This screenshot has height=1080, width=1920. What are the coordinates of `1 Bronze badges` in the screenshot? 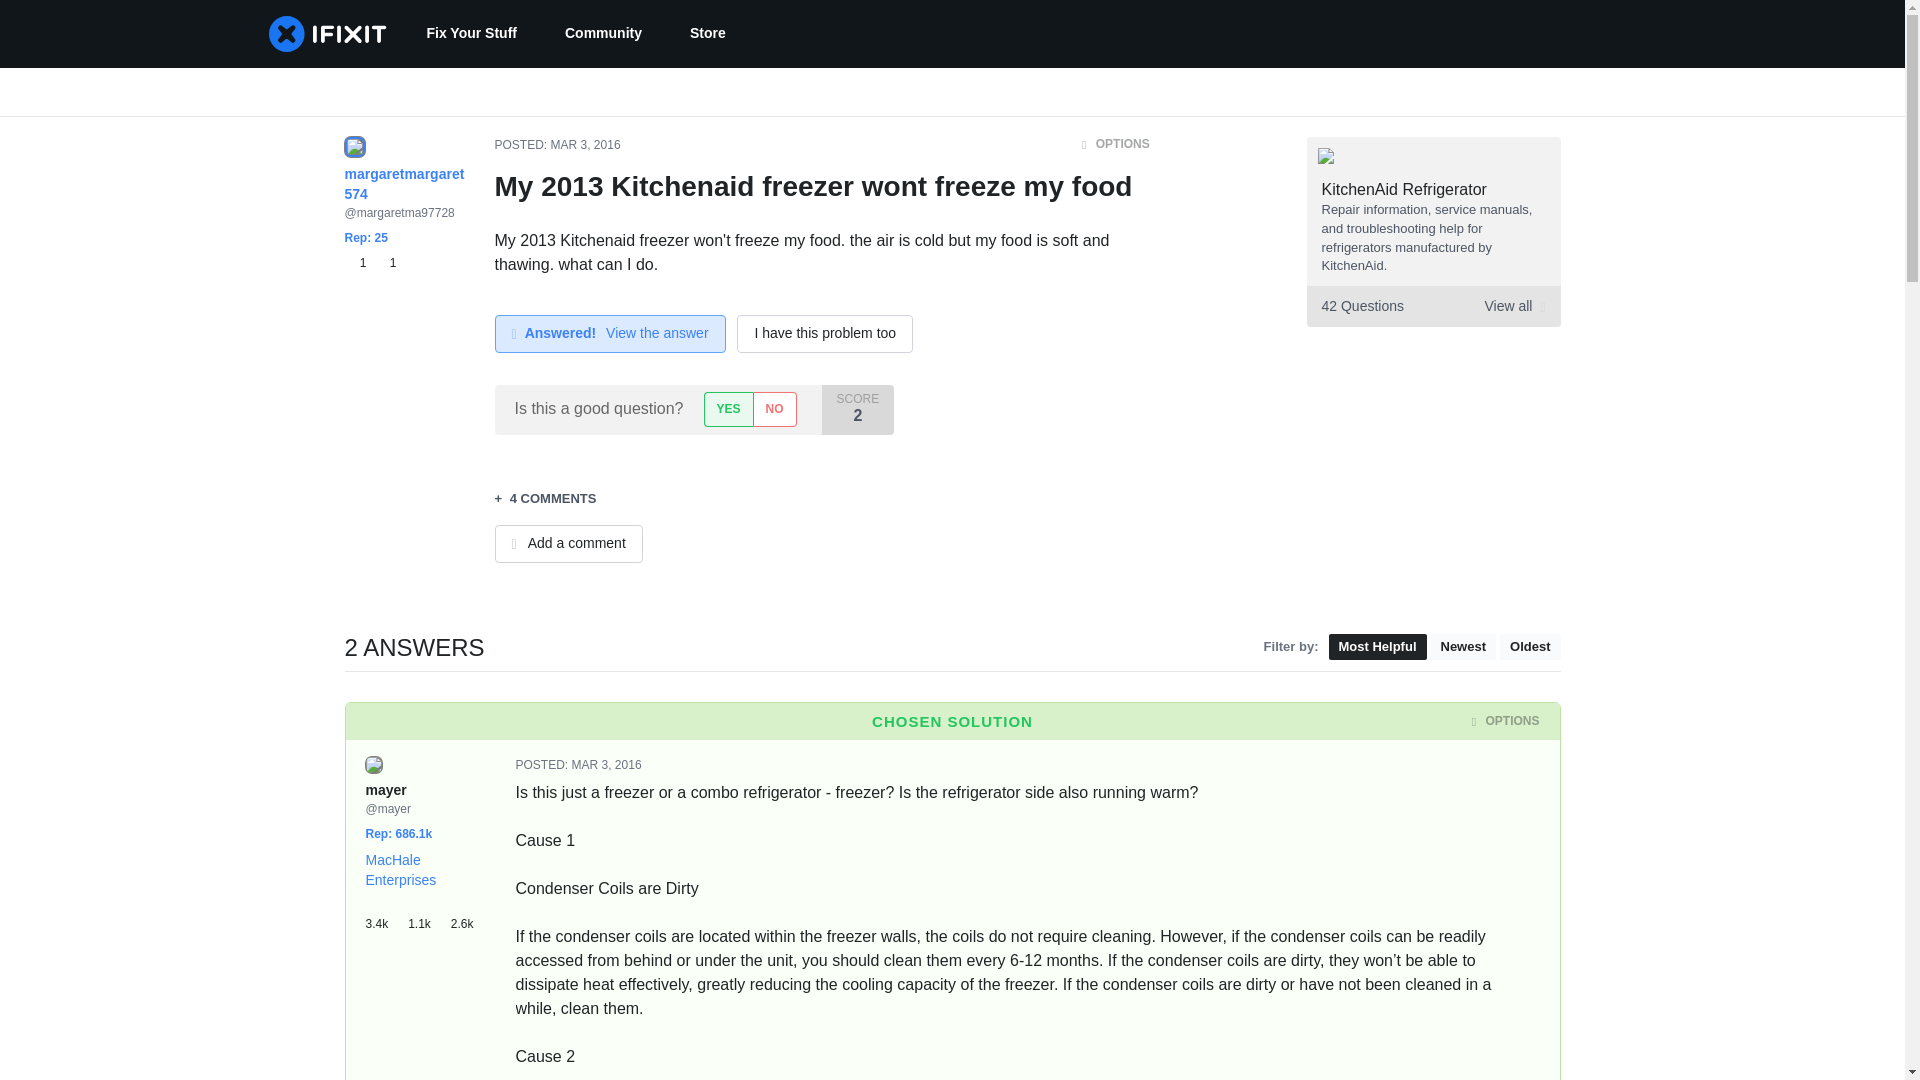 It's located at (358, 263).